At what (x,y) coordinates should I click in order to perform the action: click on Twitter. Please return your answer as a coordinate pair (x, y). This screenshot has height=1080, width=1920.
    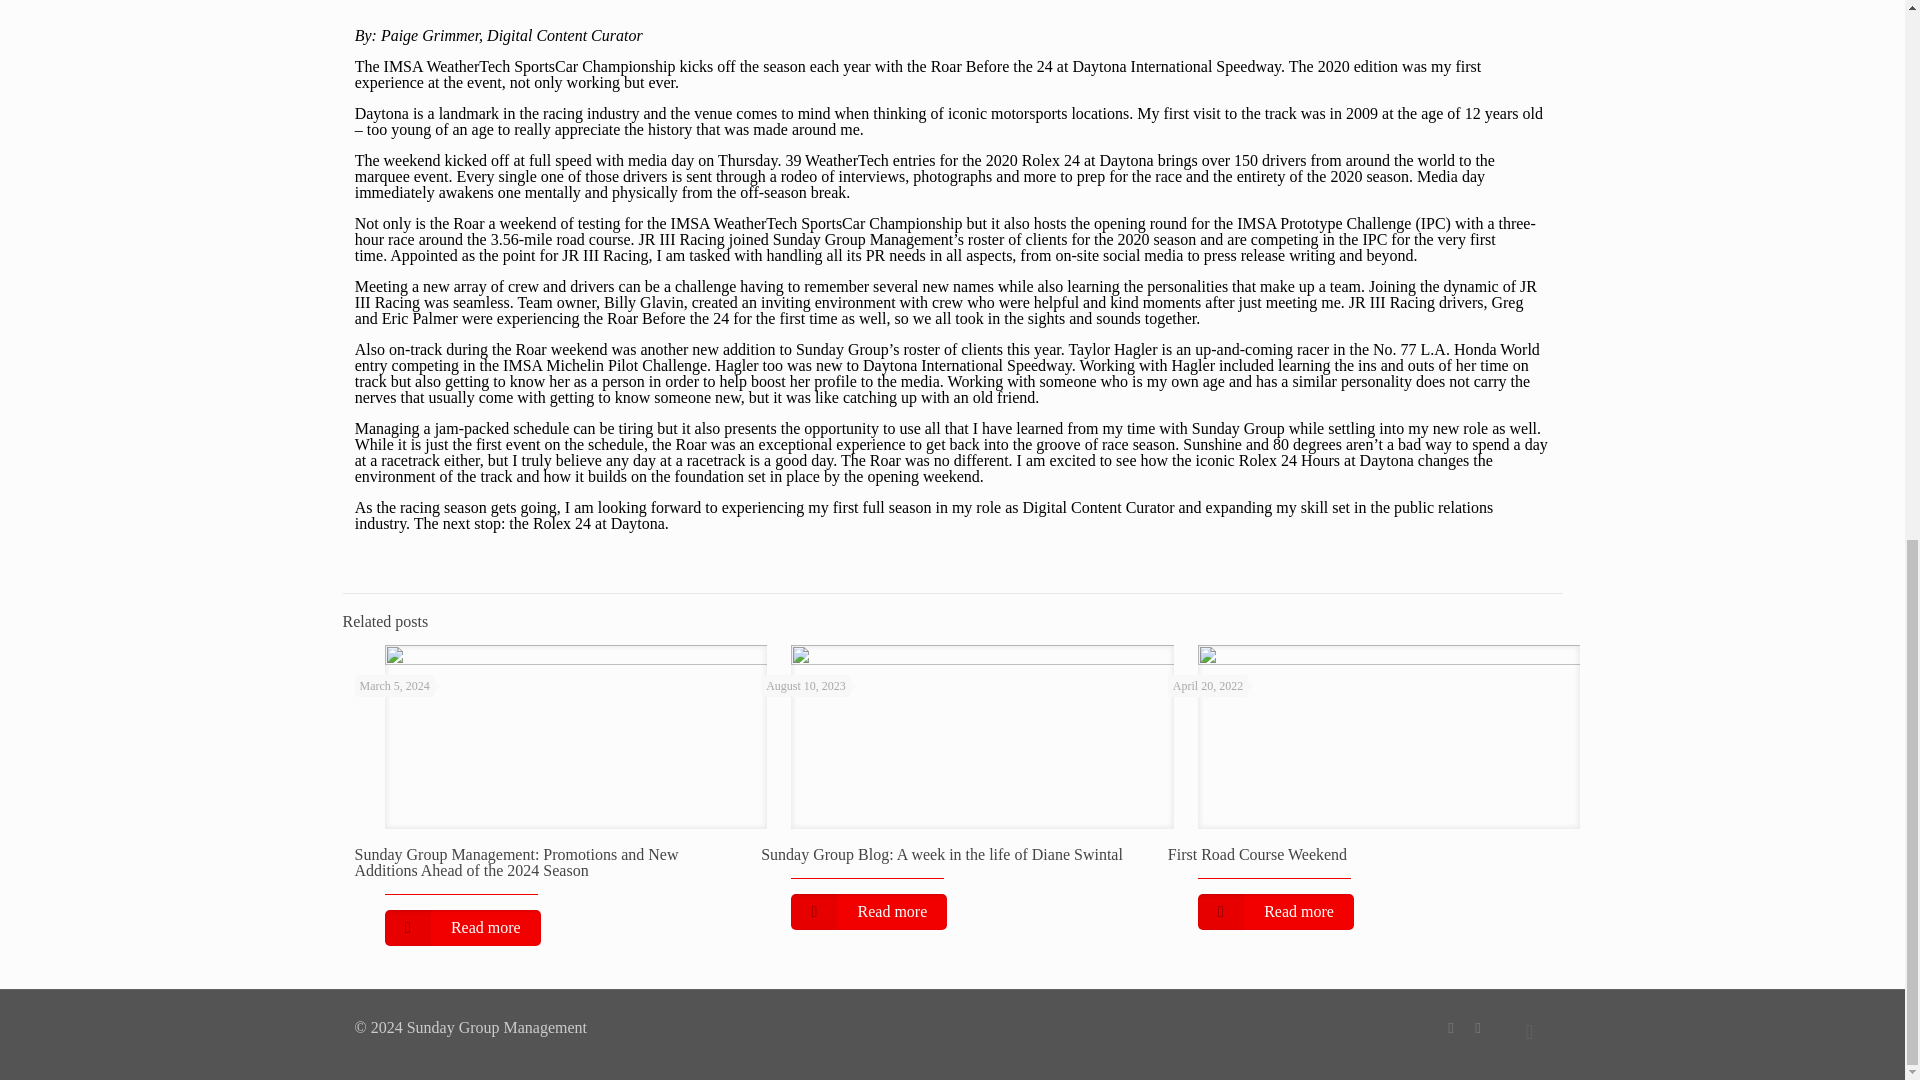
    Looking at the image, I should click on (1478, 1027).